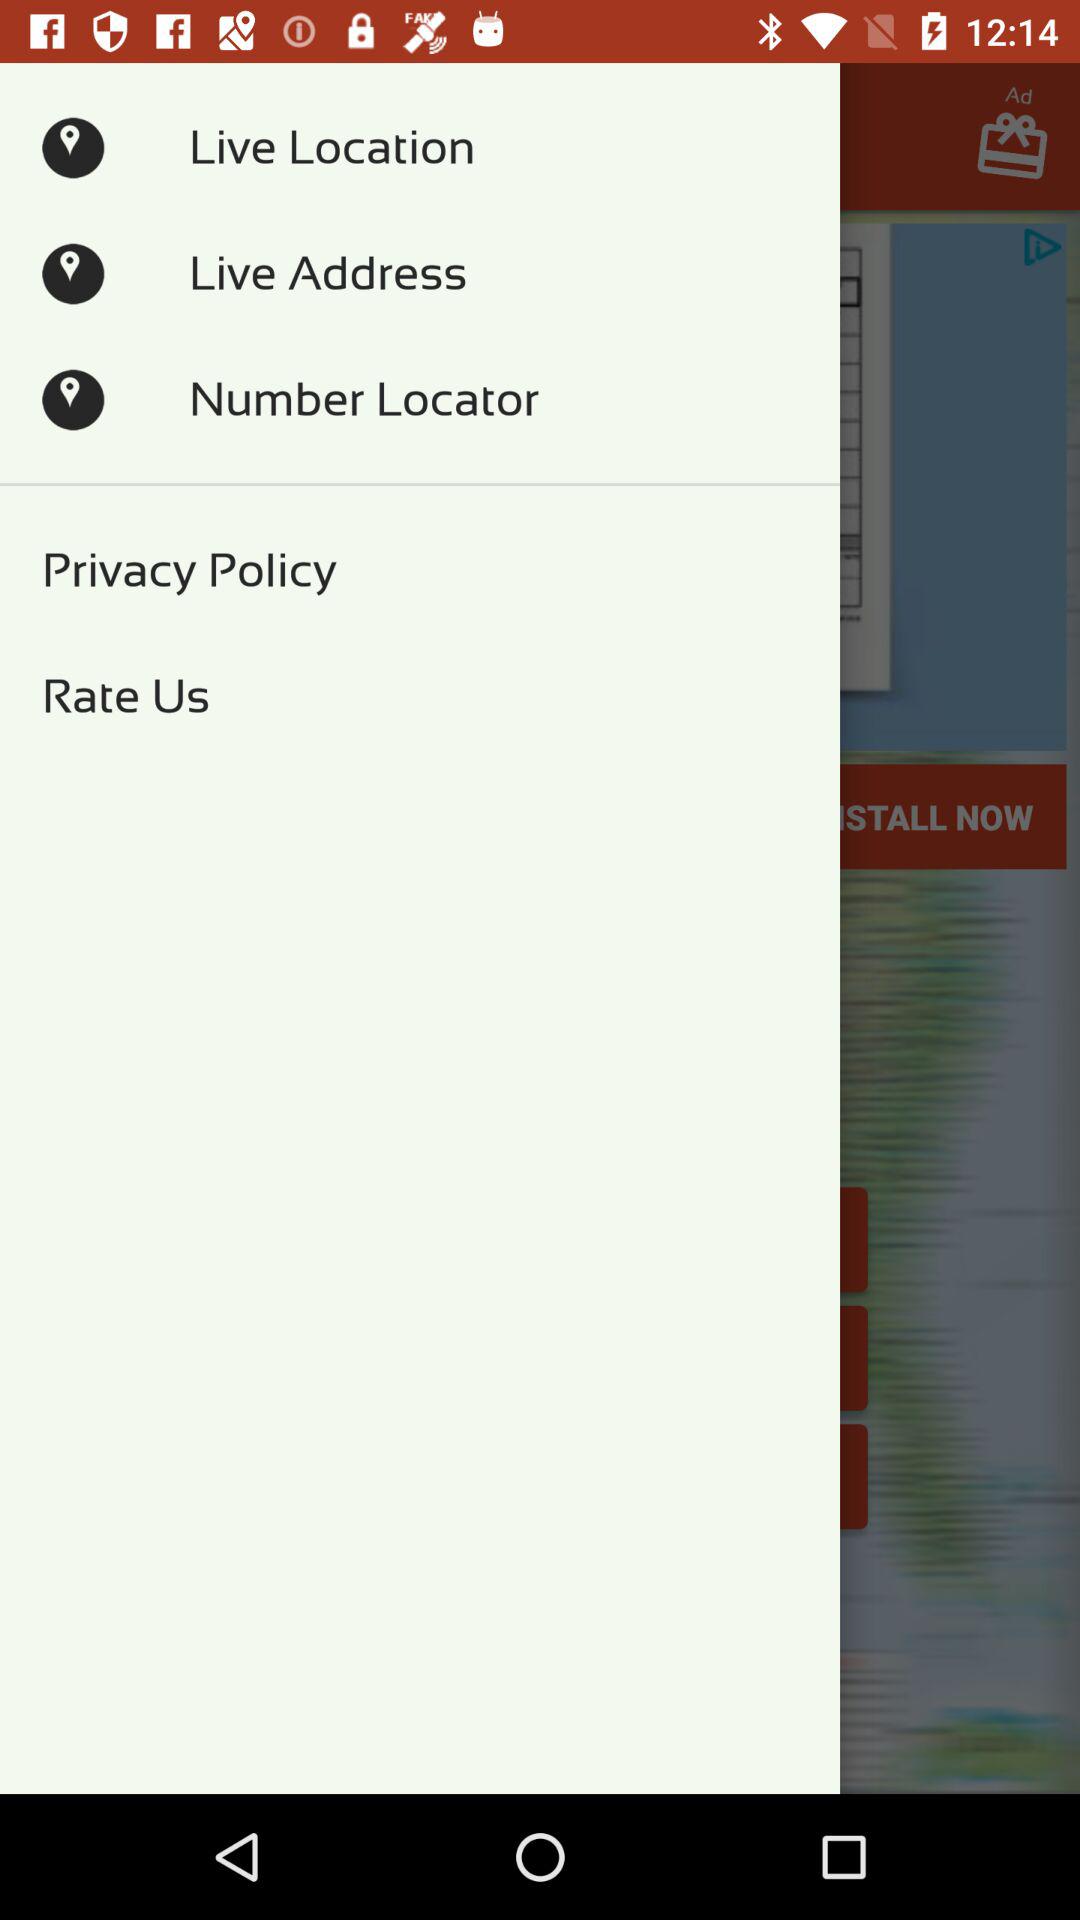  What do you see at coordinates (1022, 152) in the screenshot?
I see `select the symbol just below ad at the right corner` at bounding box center [1022, 152].